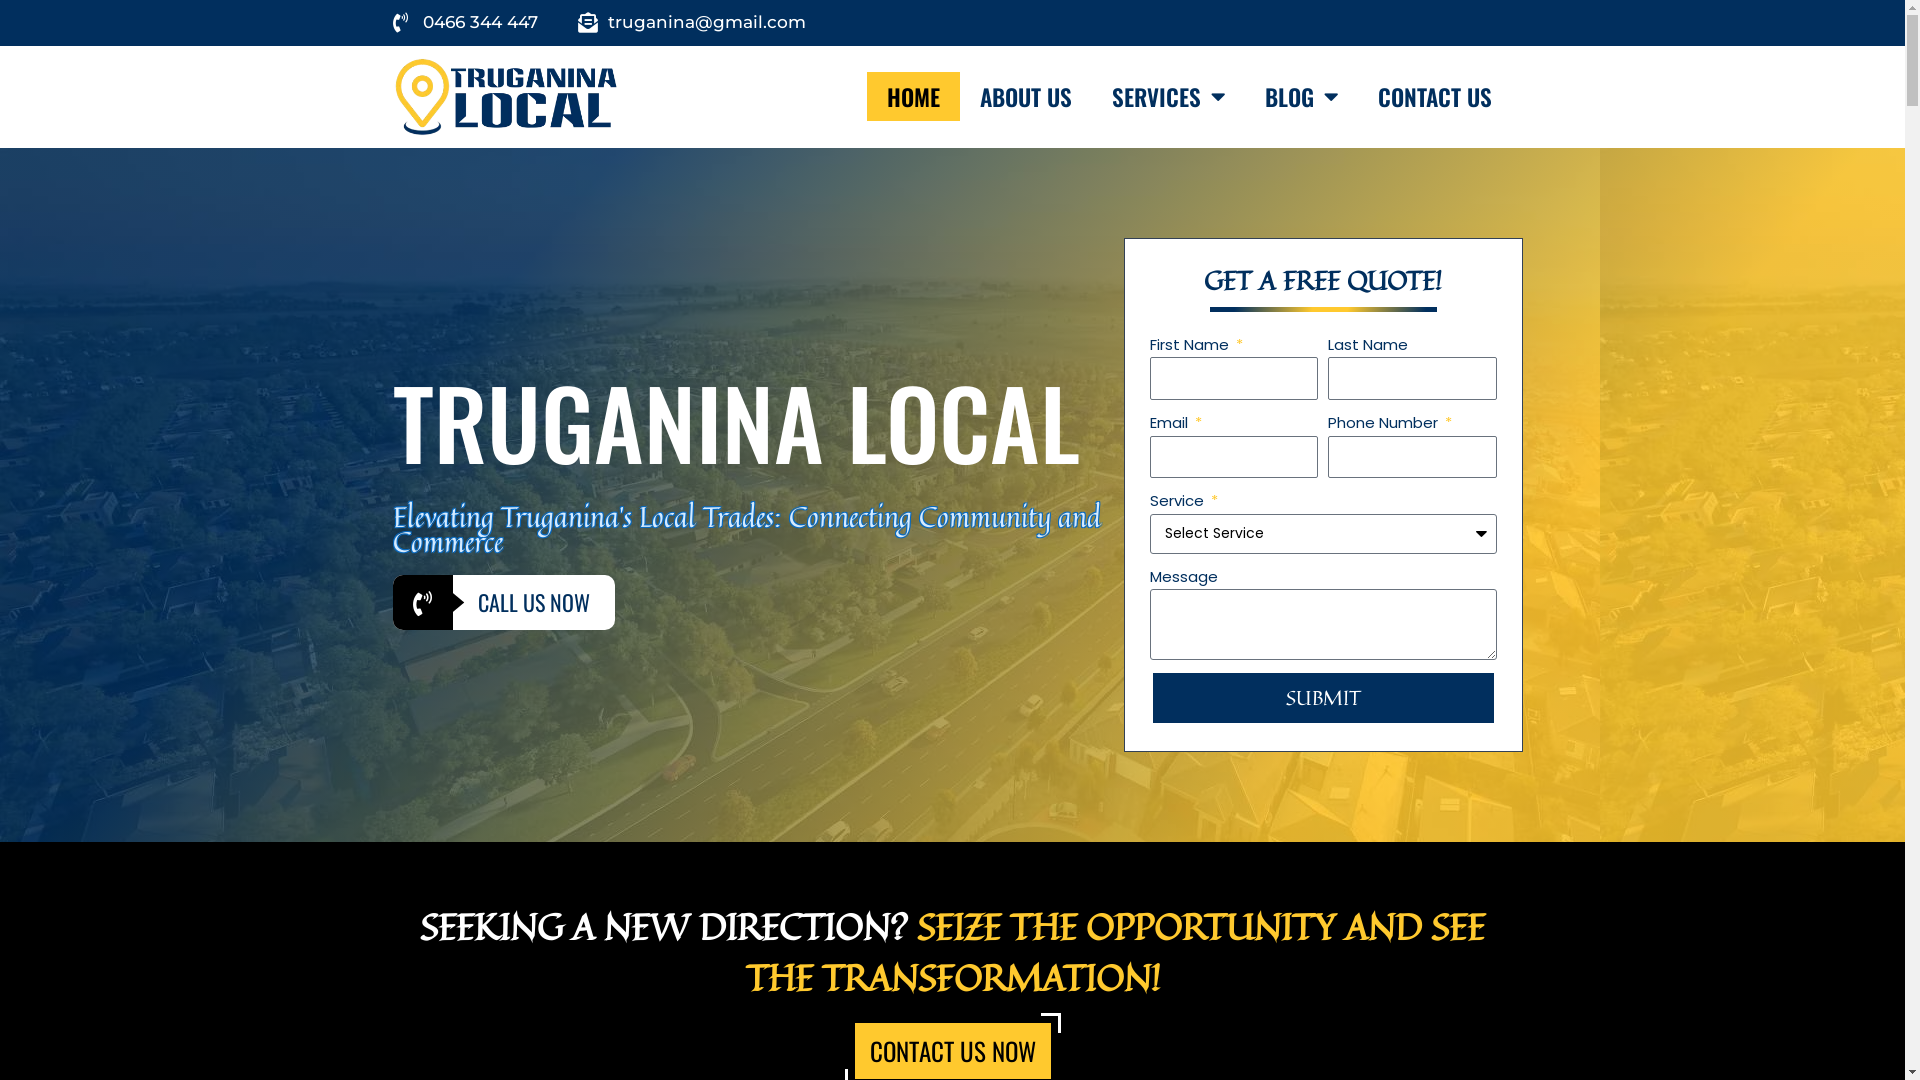 This screenshot has height=1080, width=1920. I want to click on CONTACT US, so click(1435, 96).